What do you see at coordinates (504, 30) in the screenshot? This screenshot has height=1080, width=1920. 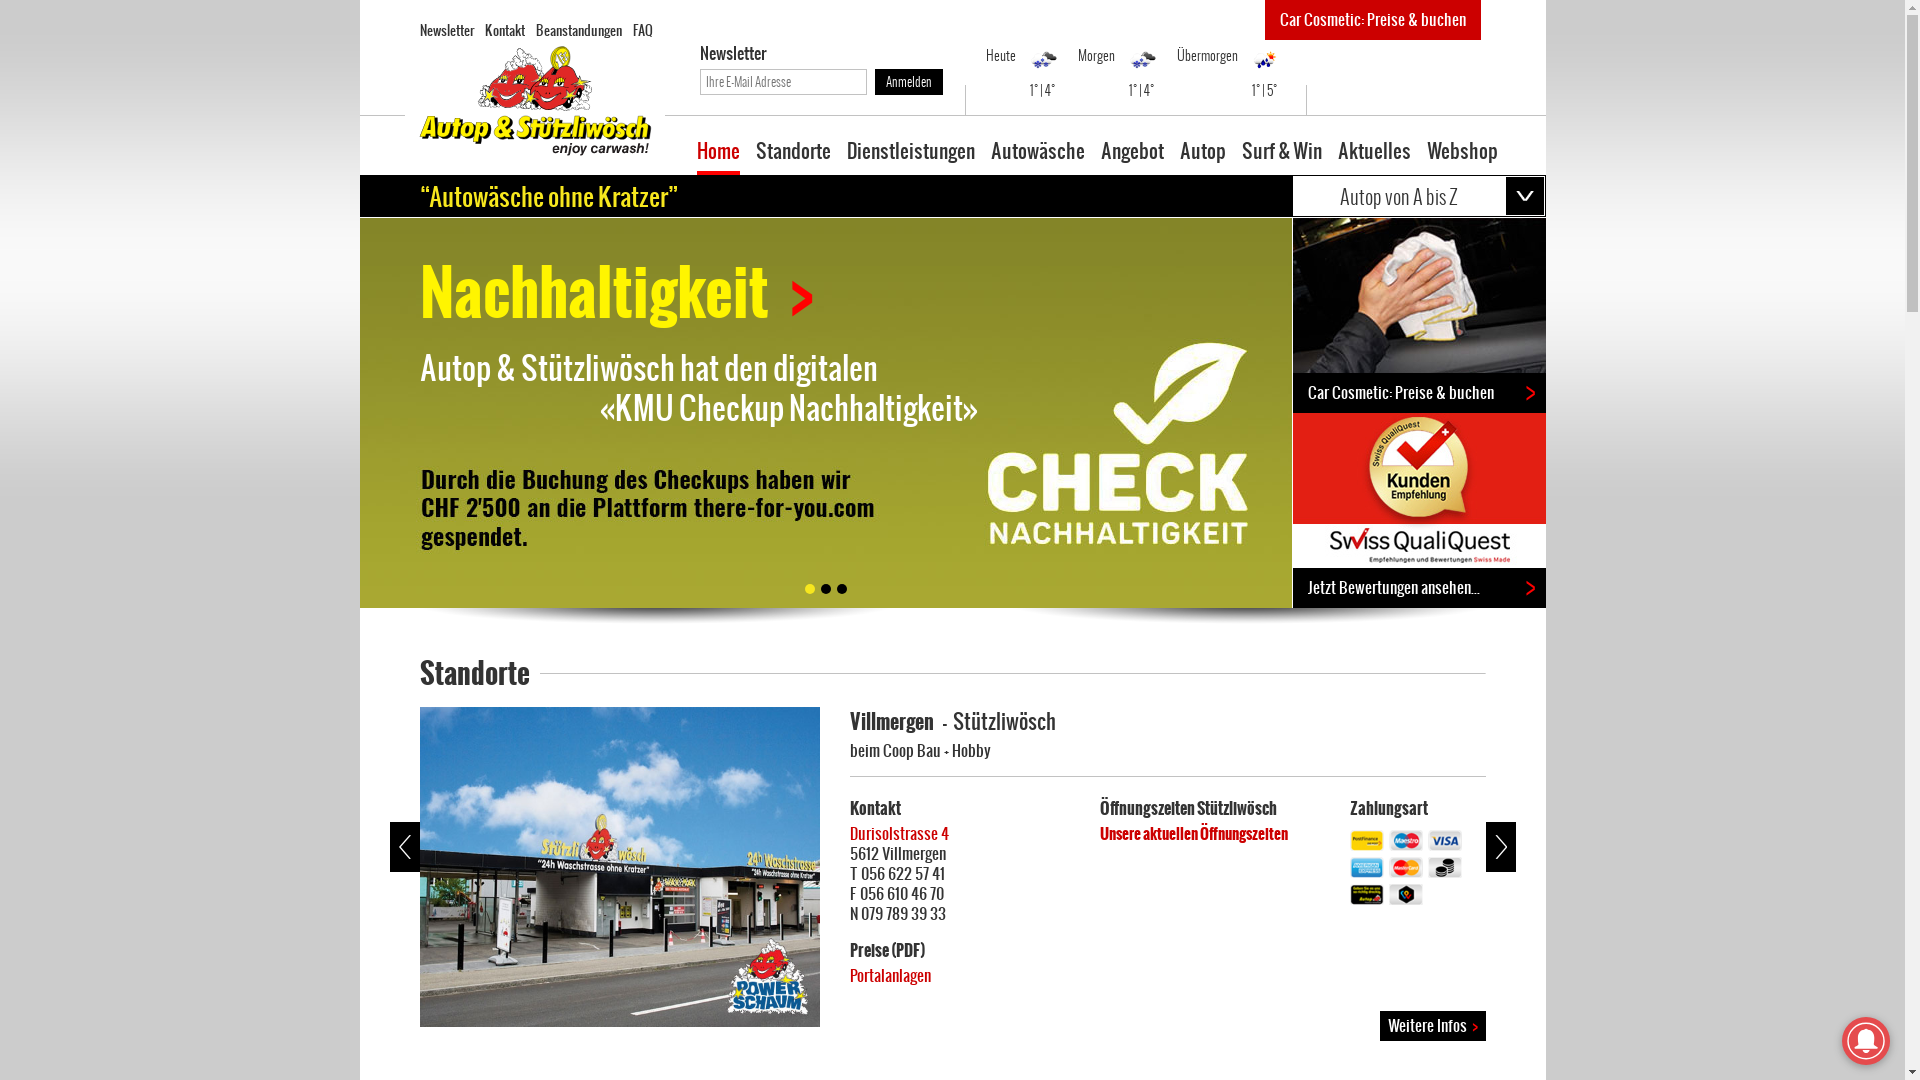 I see `Kontakt` at bounding box center [504, 30].